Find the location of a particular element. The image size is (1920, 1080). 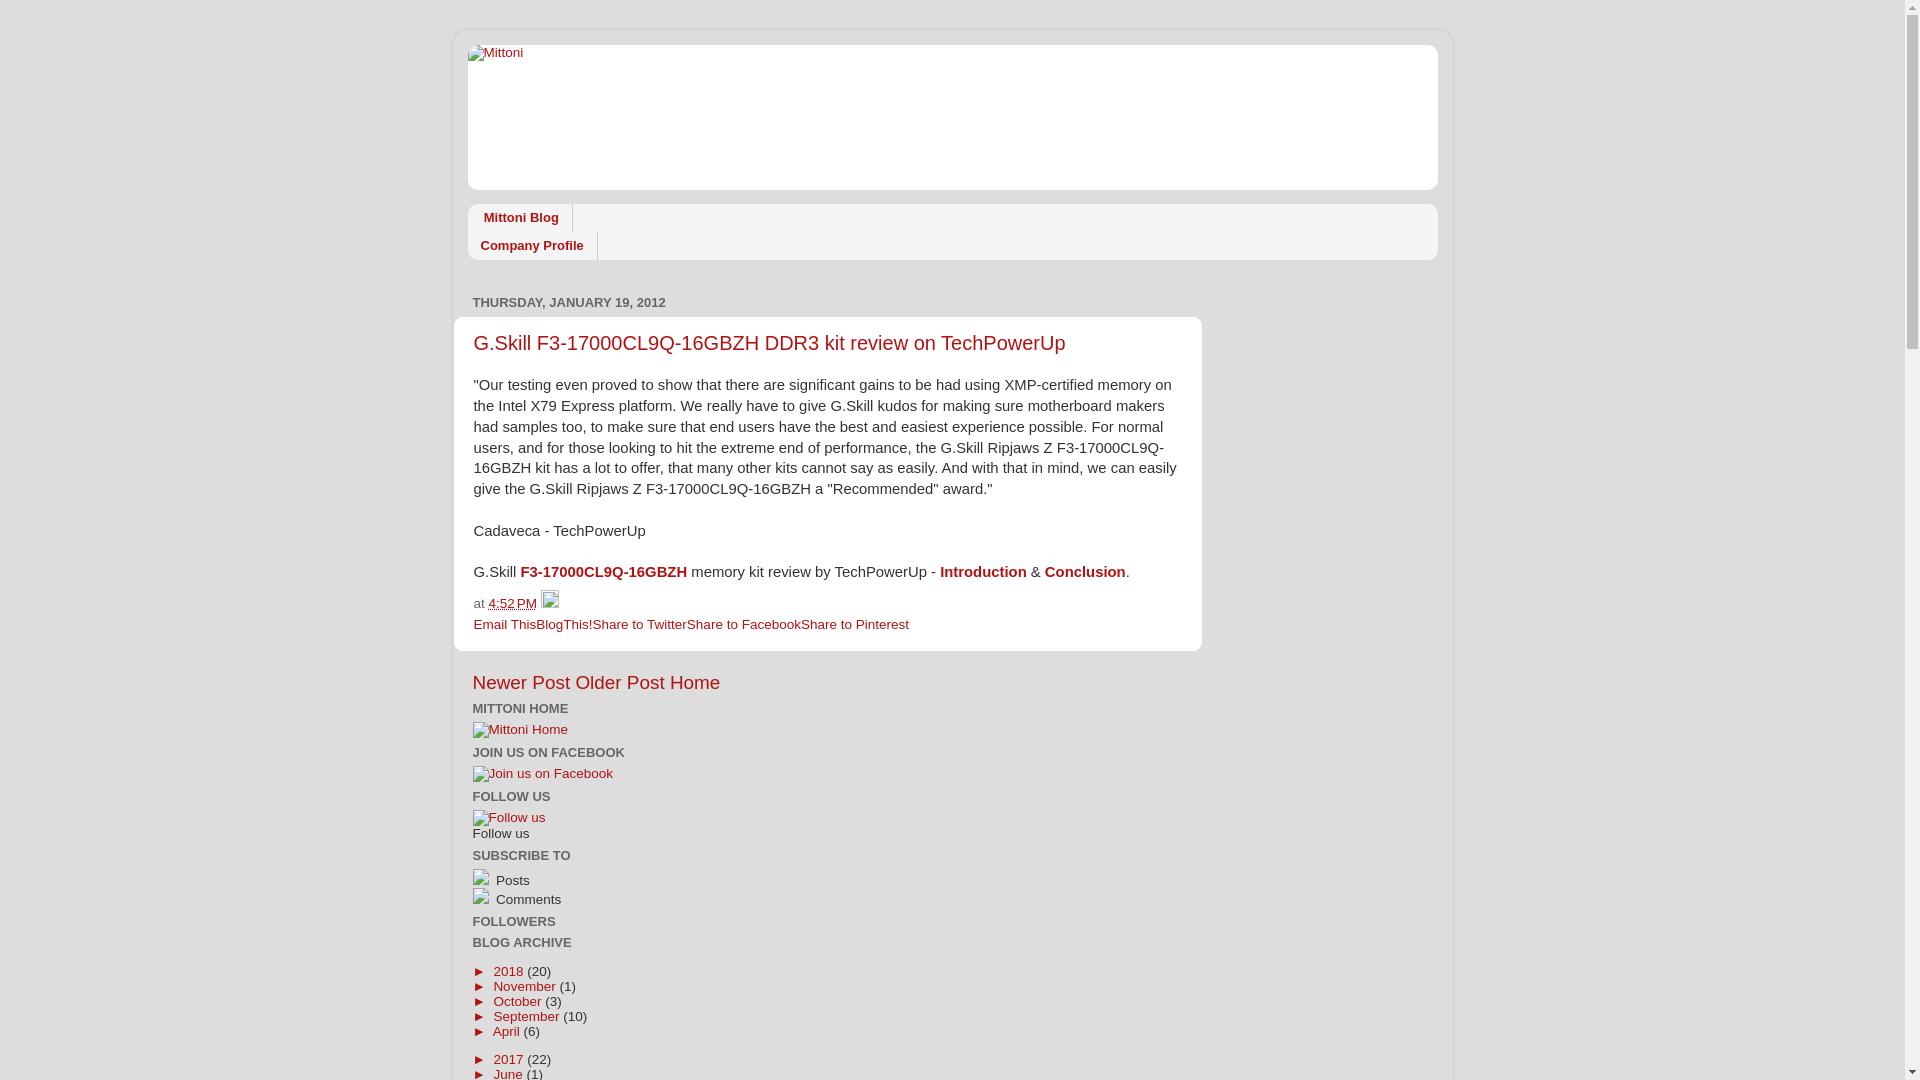

Introduction is located at coordinates (984, 572).